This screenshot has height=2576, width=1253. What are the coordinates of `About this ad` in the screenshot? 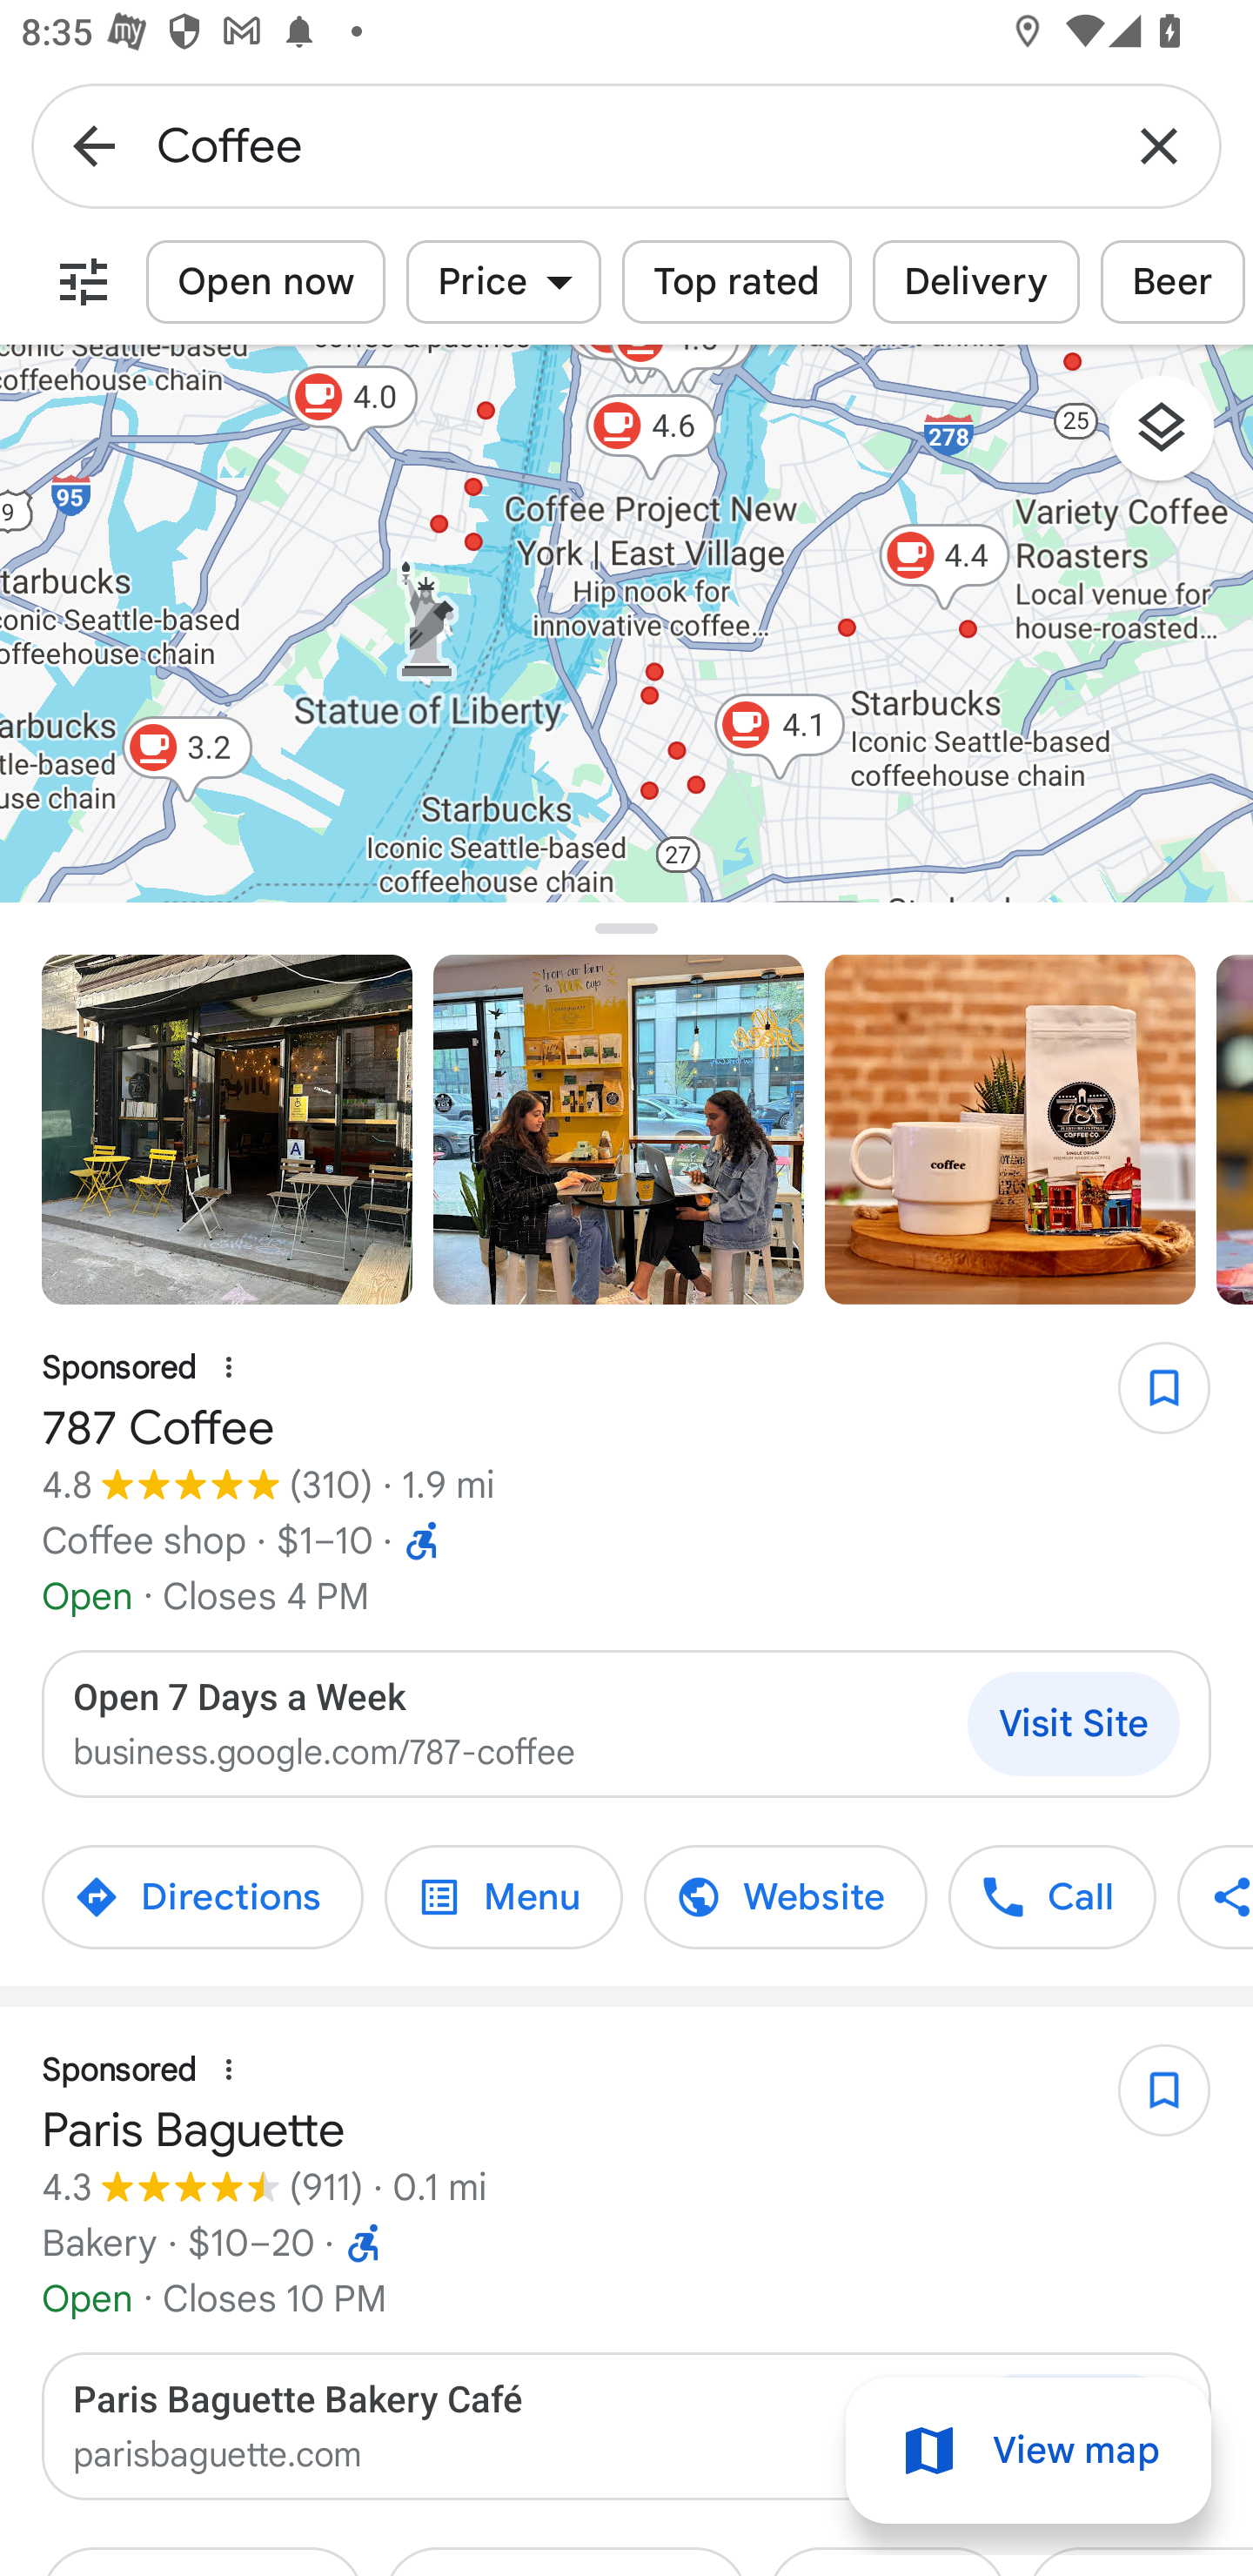 It's located at (229, 2070).